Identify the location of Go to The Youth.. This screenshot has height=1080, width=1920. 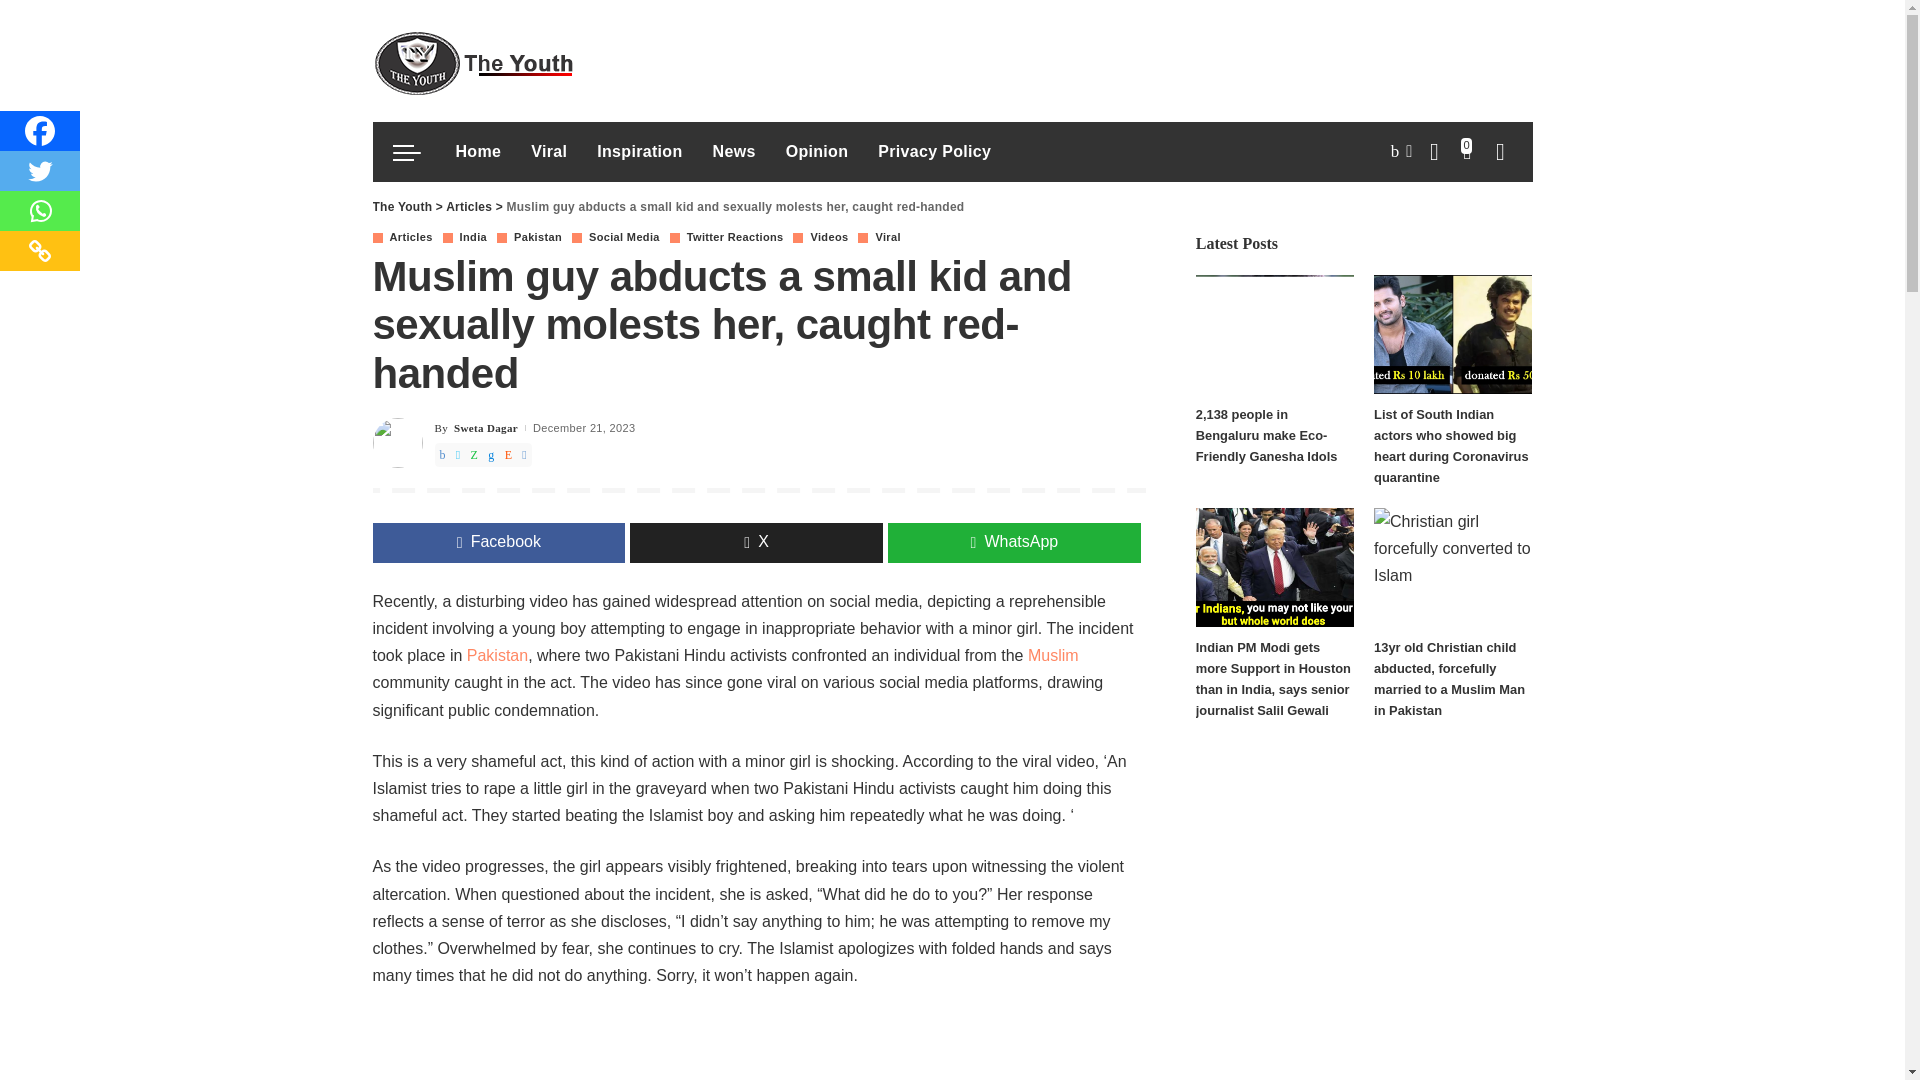
(402, 206).